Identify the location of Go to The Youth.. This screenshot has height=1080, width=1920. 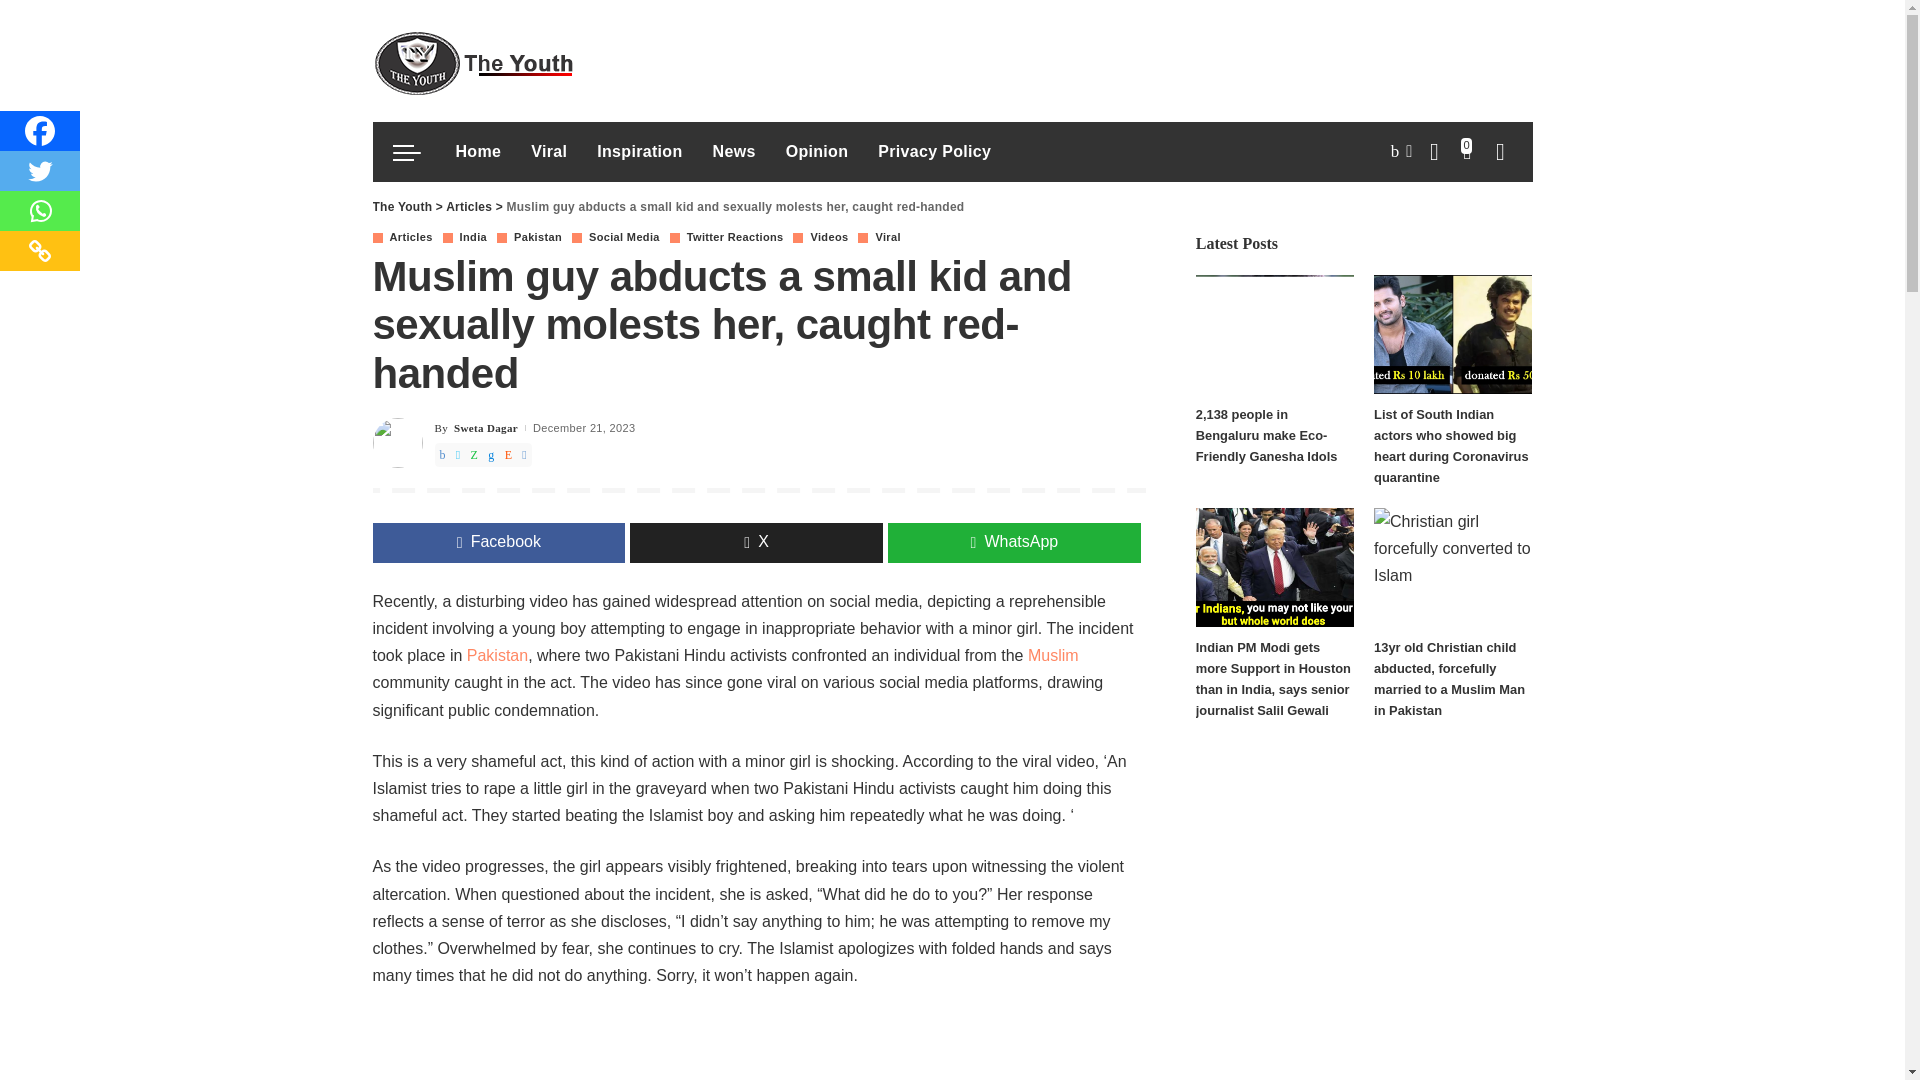
(402, 206).